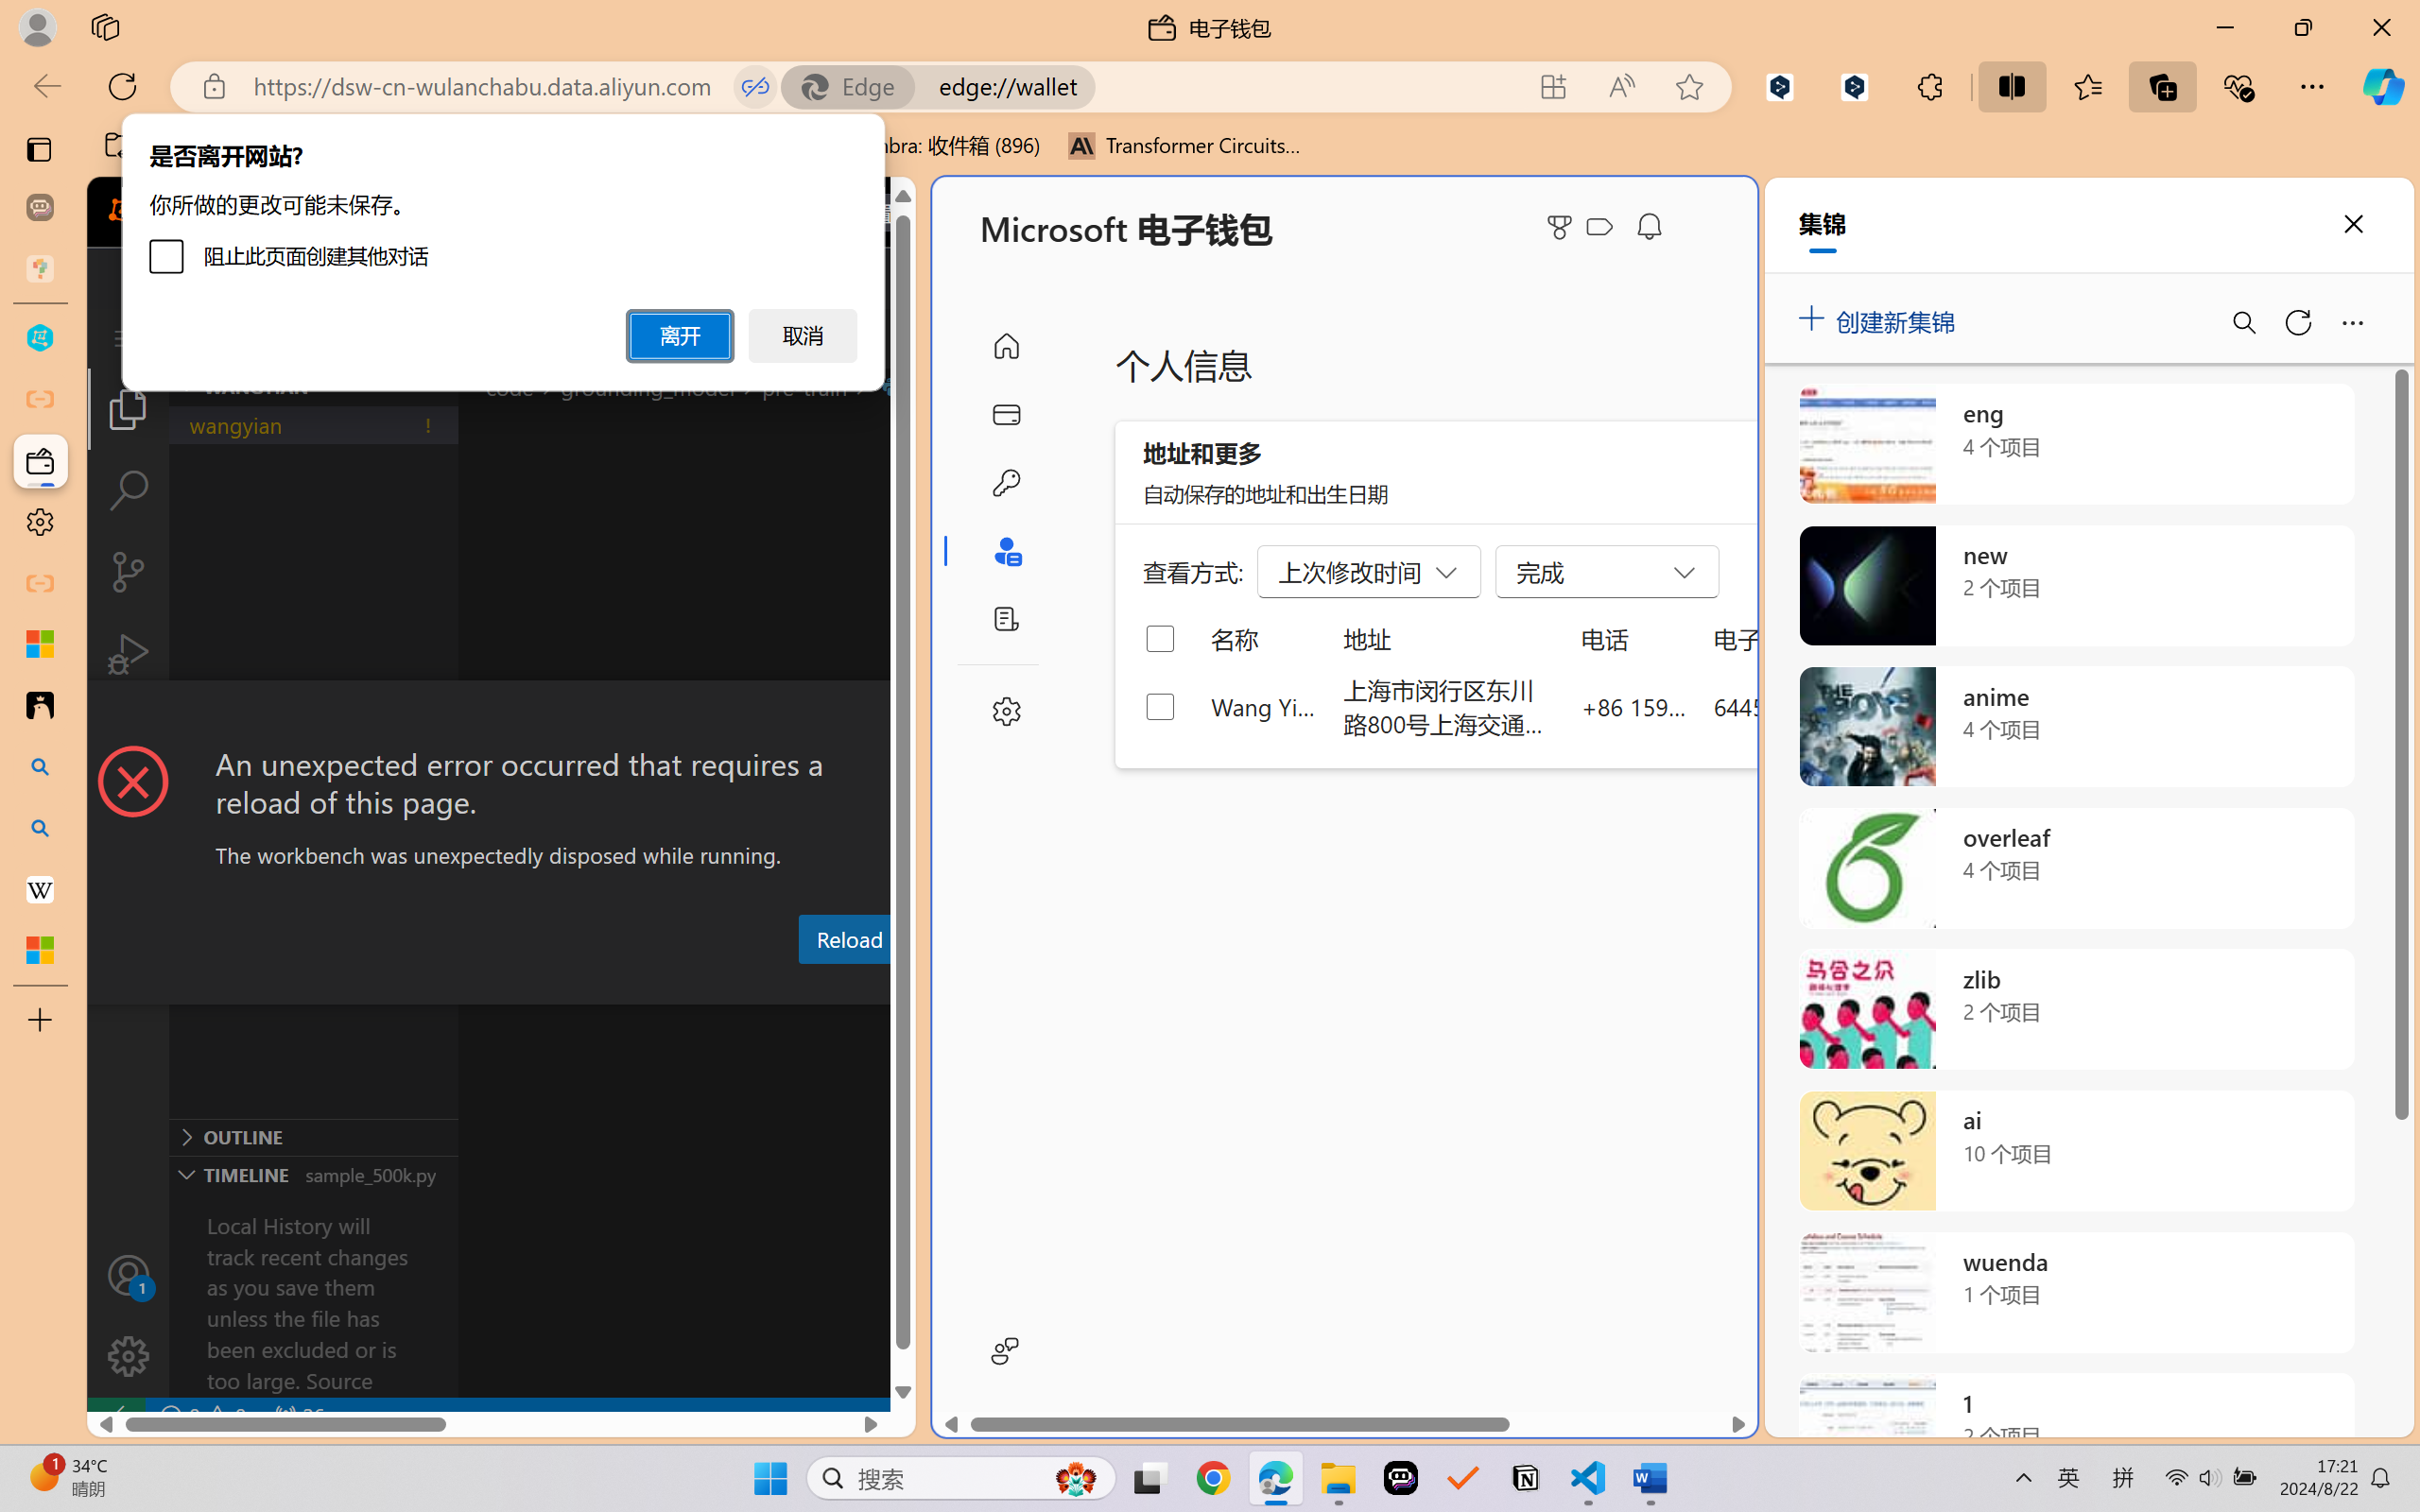 The width and height of the screenshot is (2420, 1512). What do you see at coordinates (807, 986) in the screenshot?
I see `Debug Console (Ctrl+Shift+Y)` at bounding box center [807, 986].